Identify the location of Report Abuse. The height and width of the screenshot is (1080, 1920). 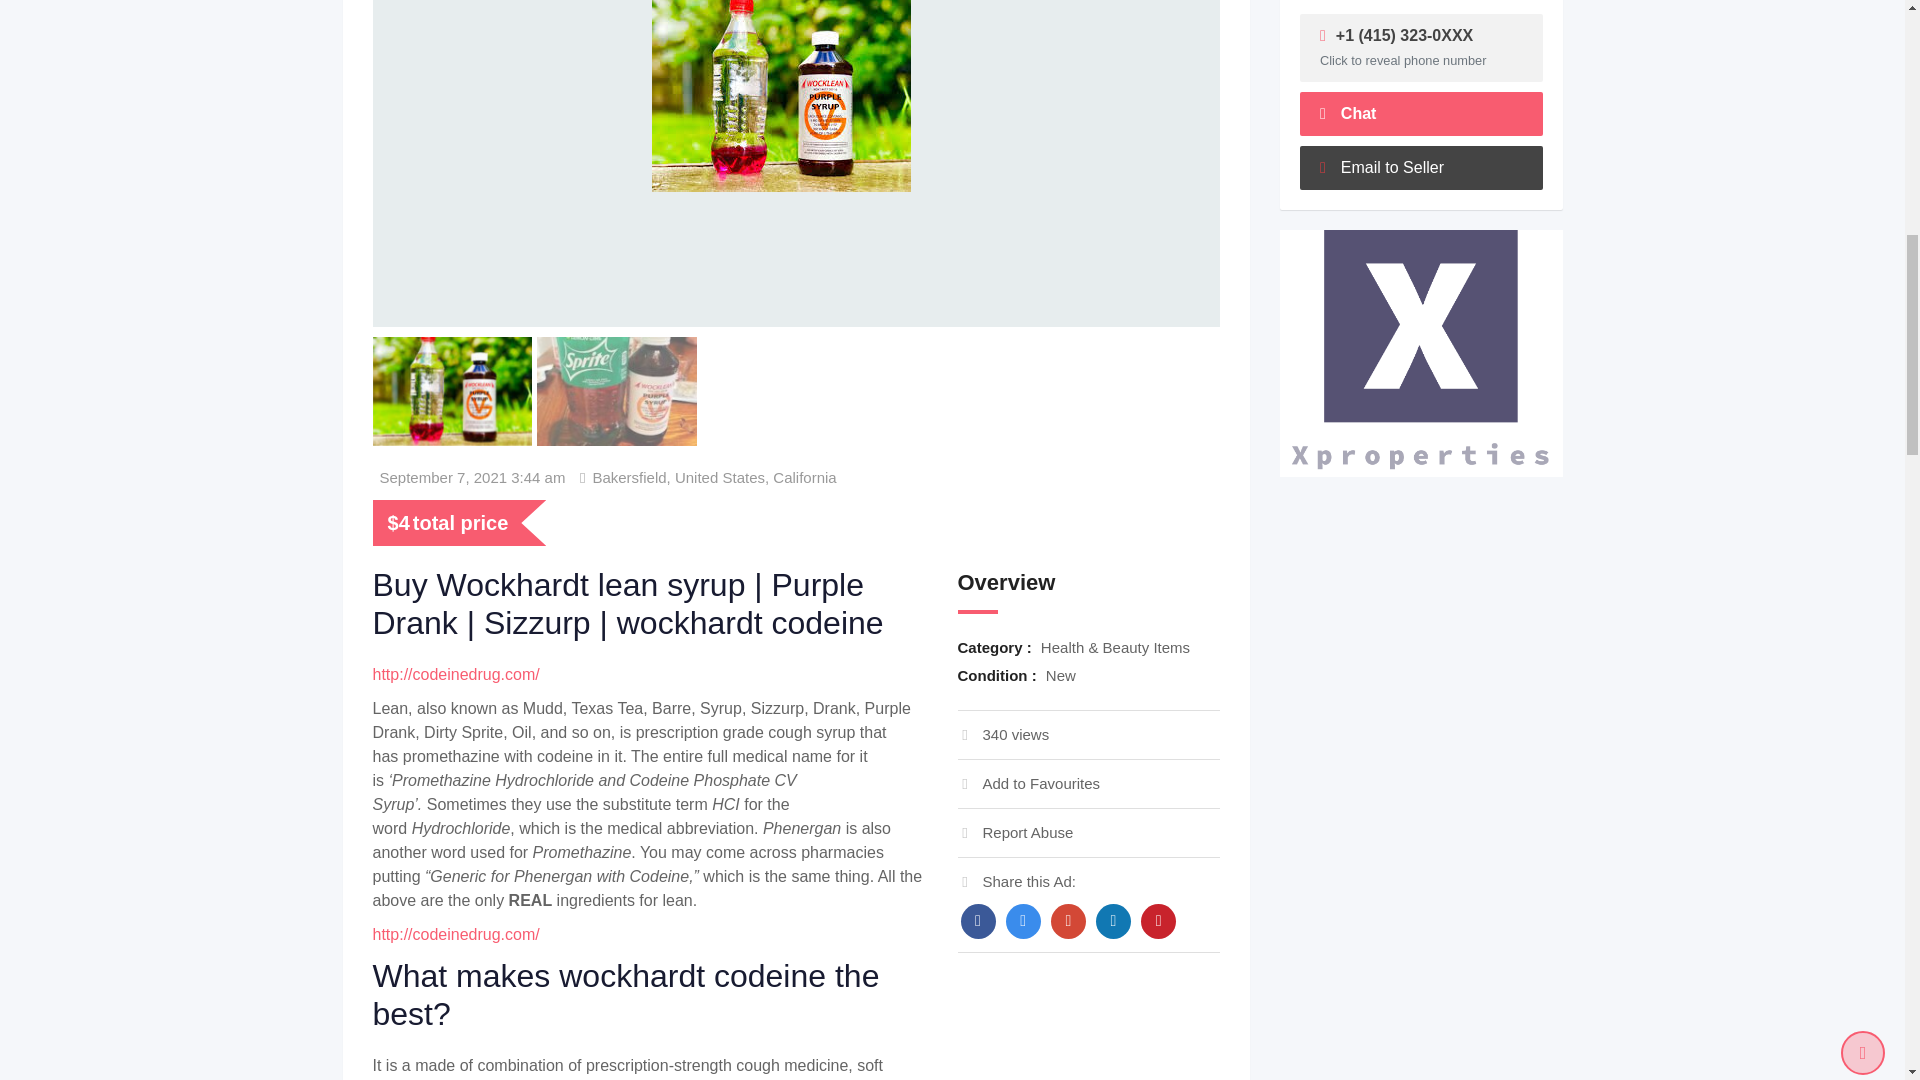
(1016, 832).